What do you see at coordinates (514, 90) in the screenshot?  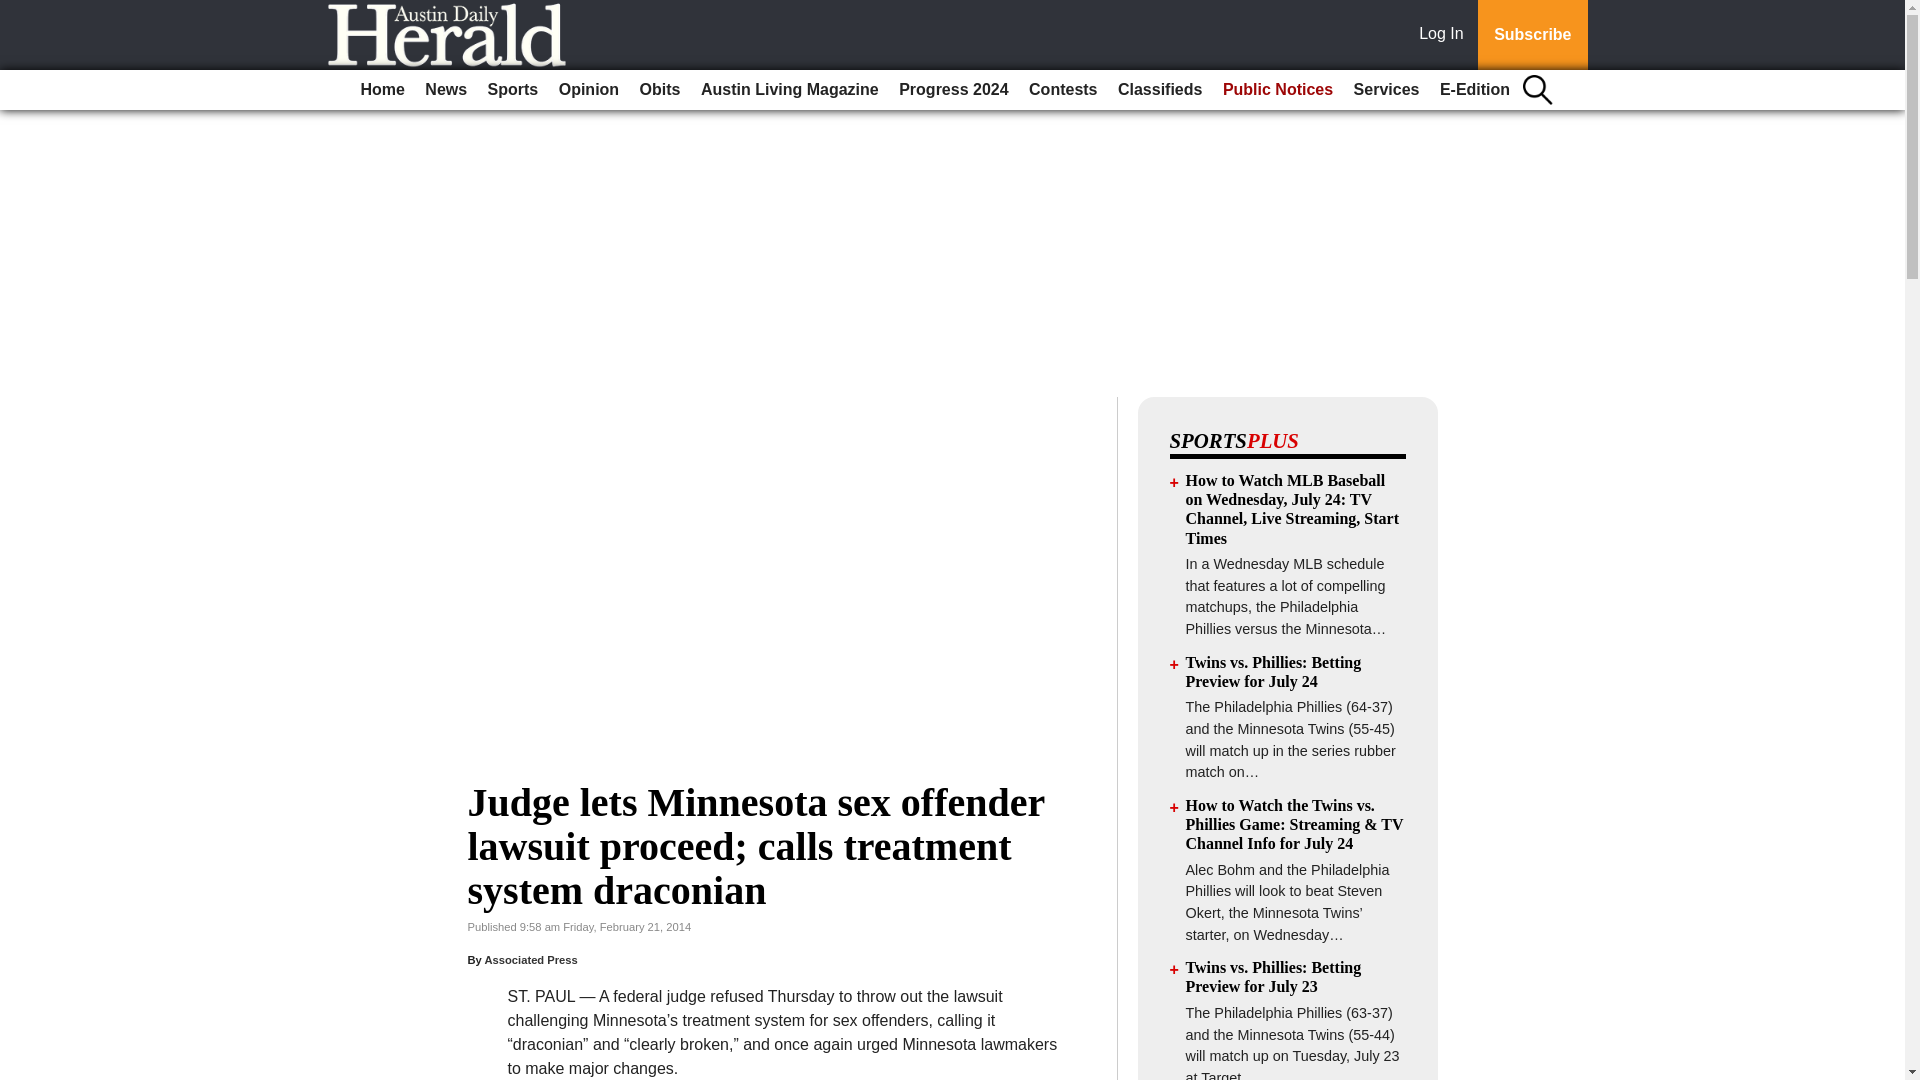 I see `Sports` at bounding box center [514, 90].